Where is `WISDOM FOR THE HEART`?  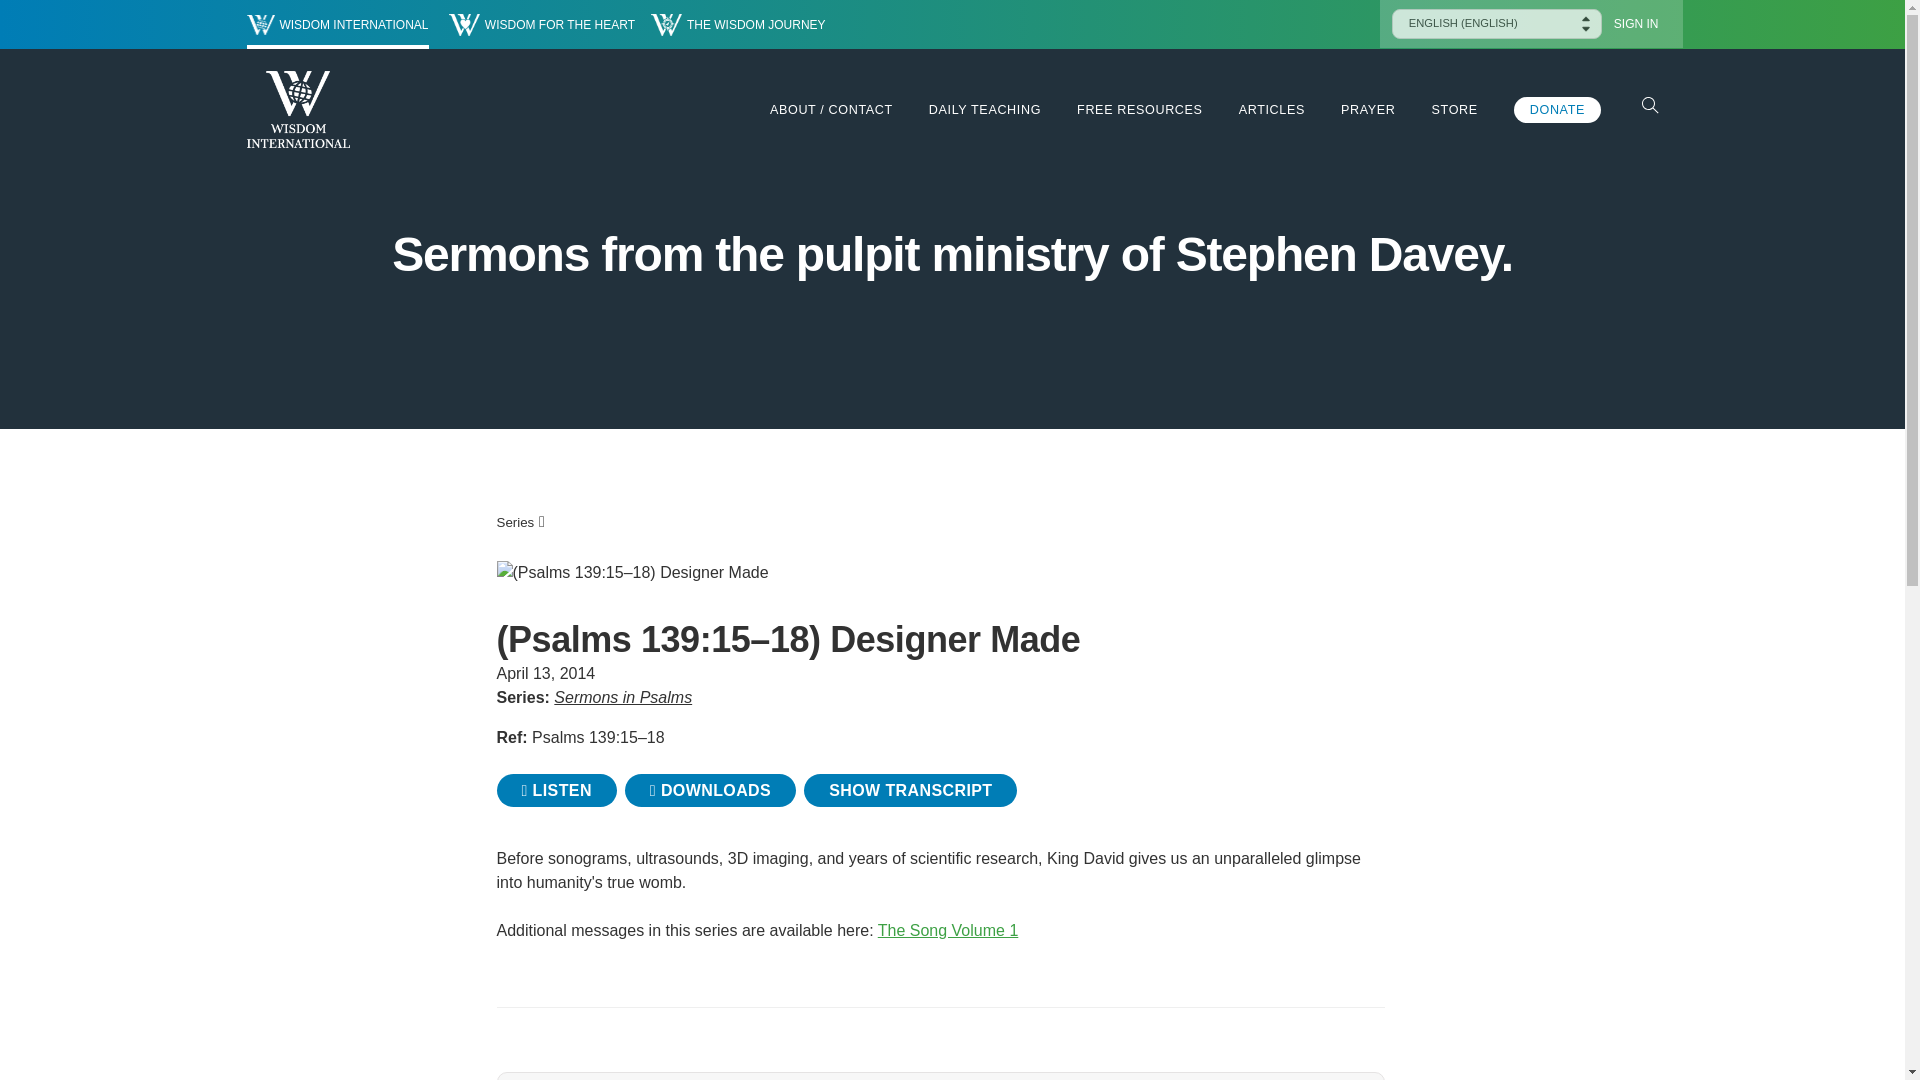
WISDOM FOR THE HEART is located at coordinates (542, 24).